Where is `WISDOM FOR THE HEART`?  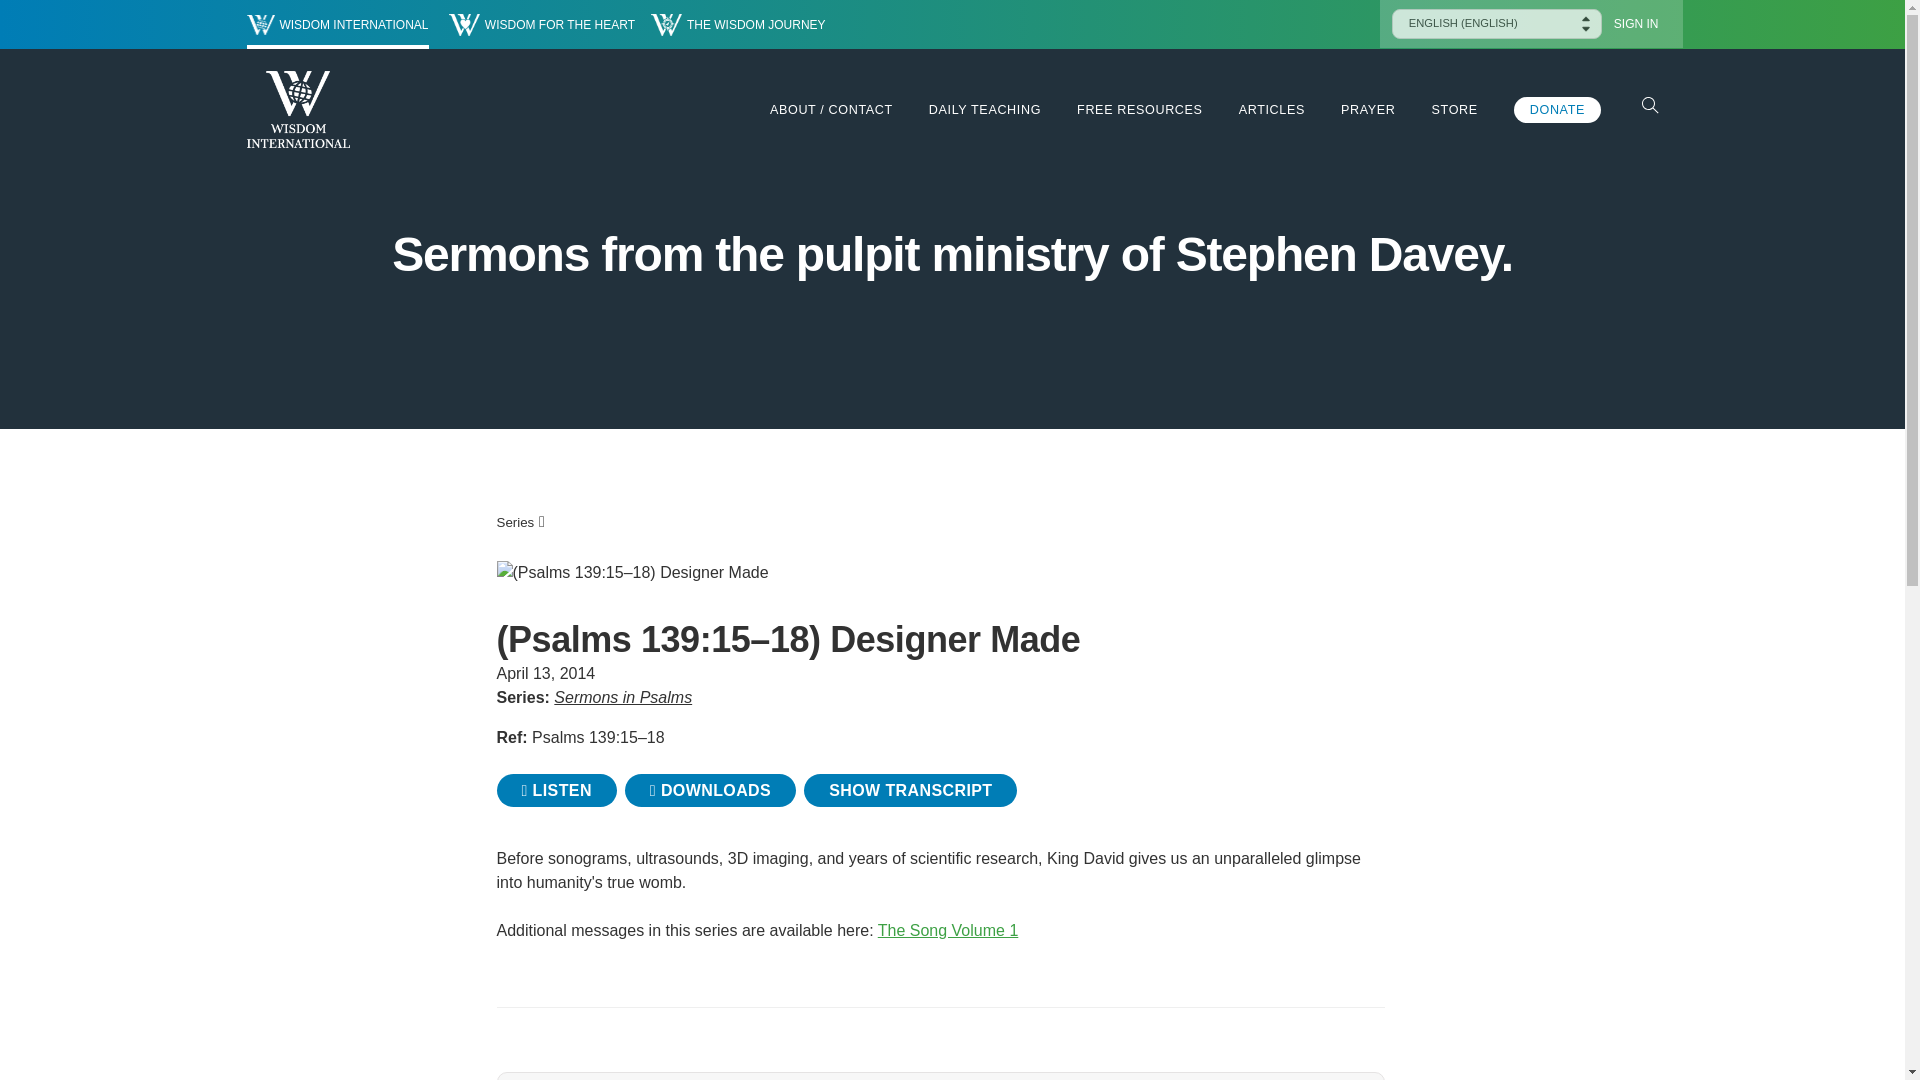
WISDOM FOR THE HEART is located at coordinates (542, 24).